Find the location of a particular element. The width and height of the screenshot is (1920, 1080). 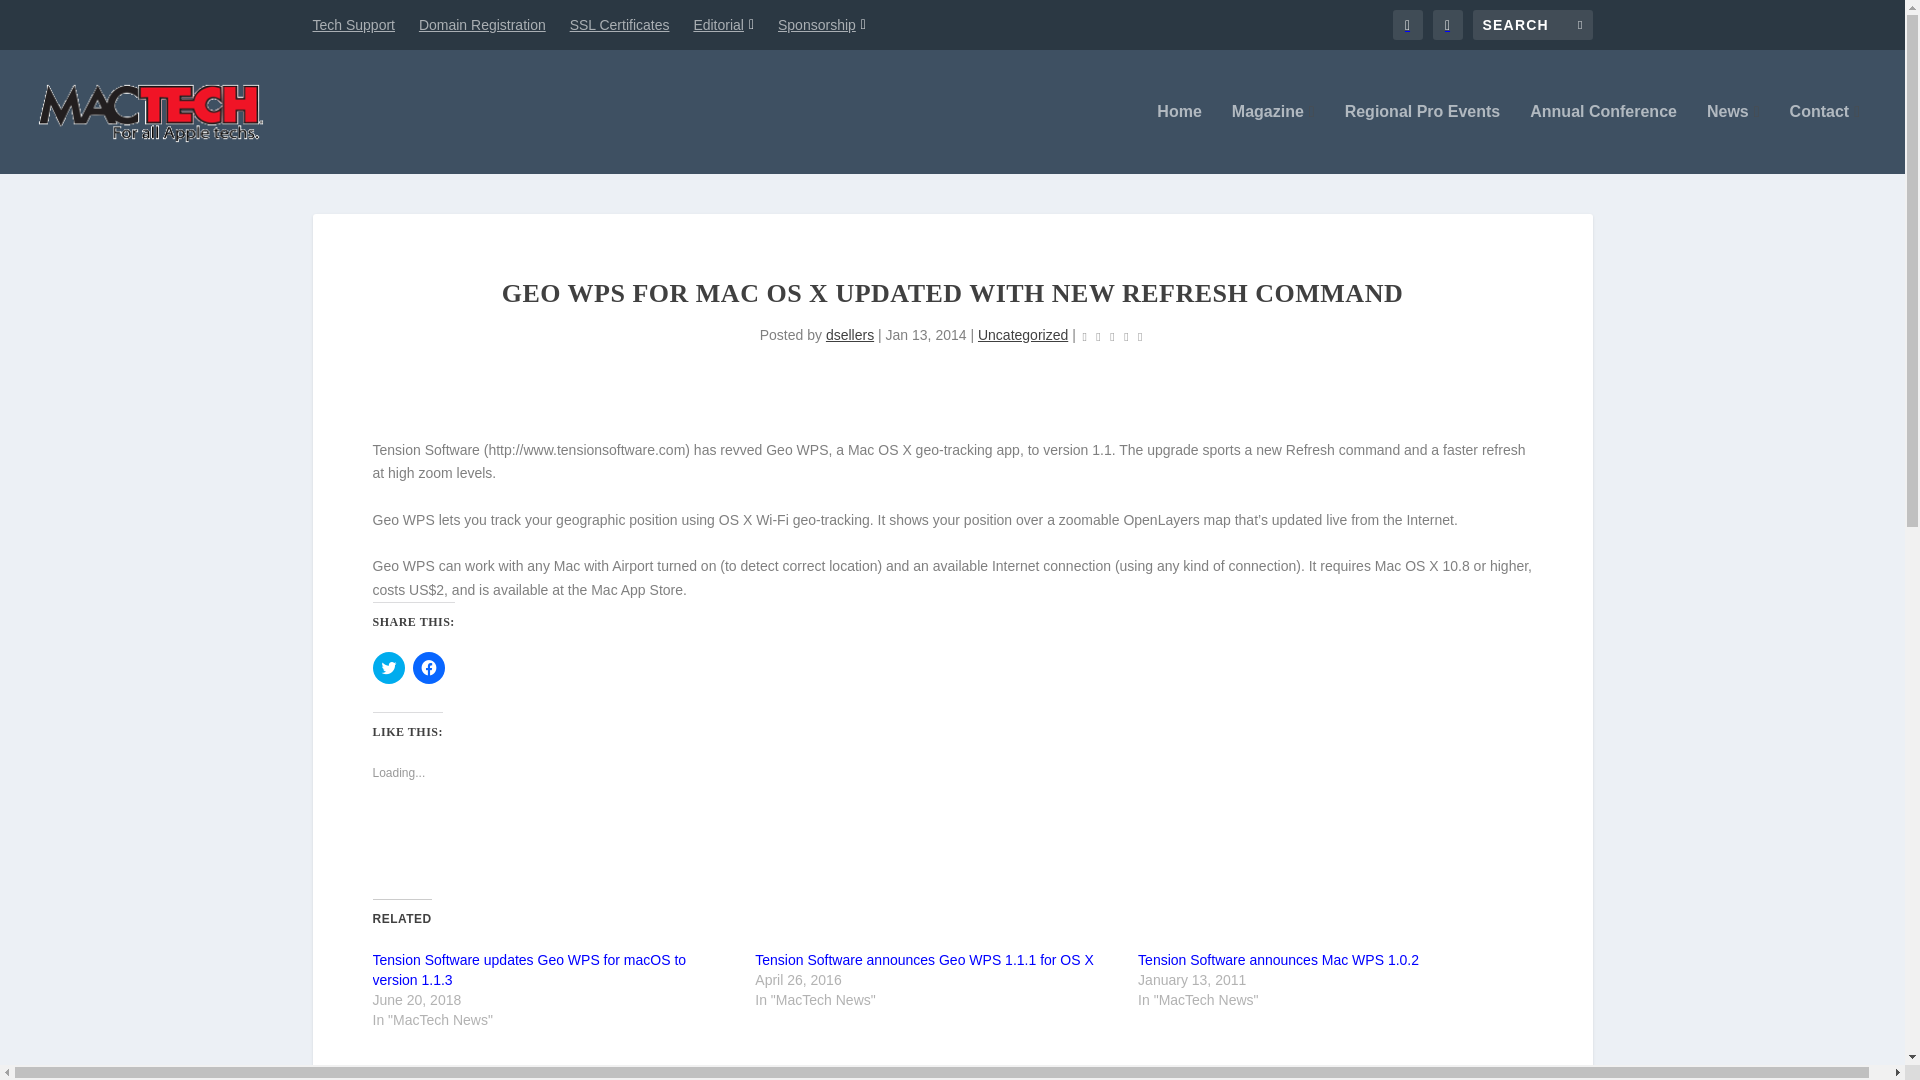

Search for: is located at coordinates (1532, 24).